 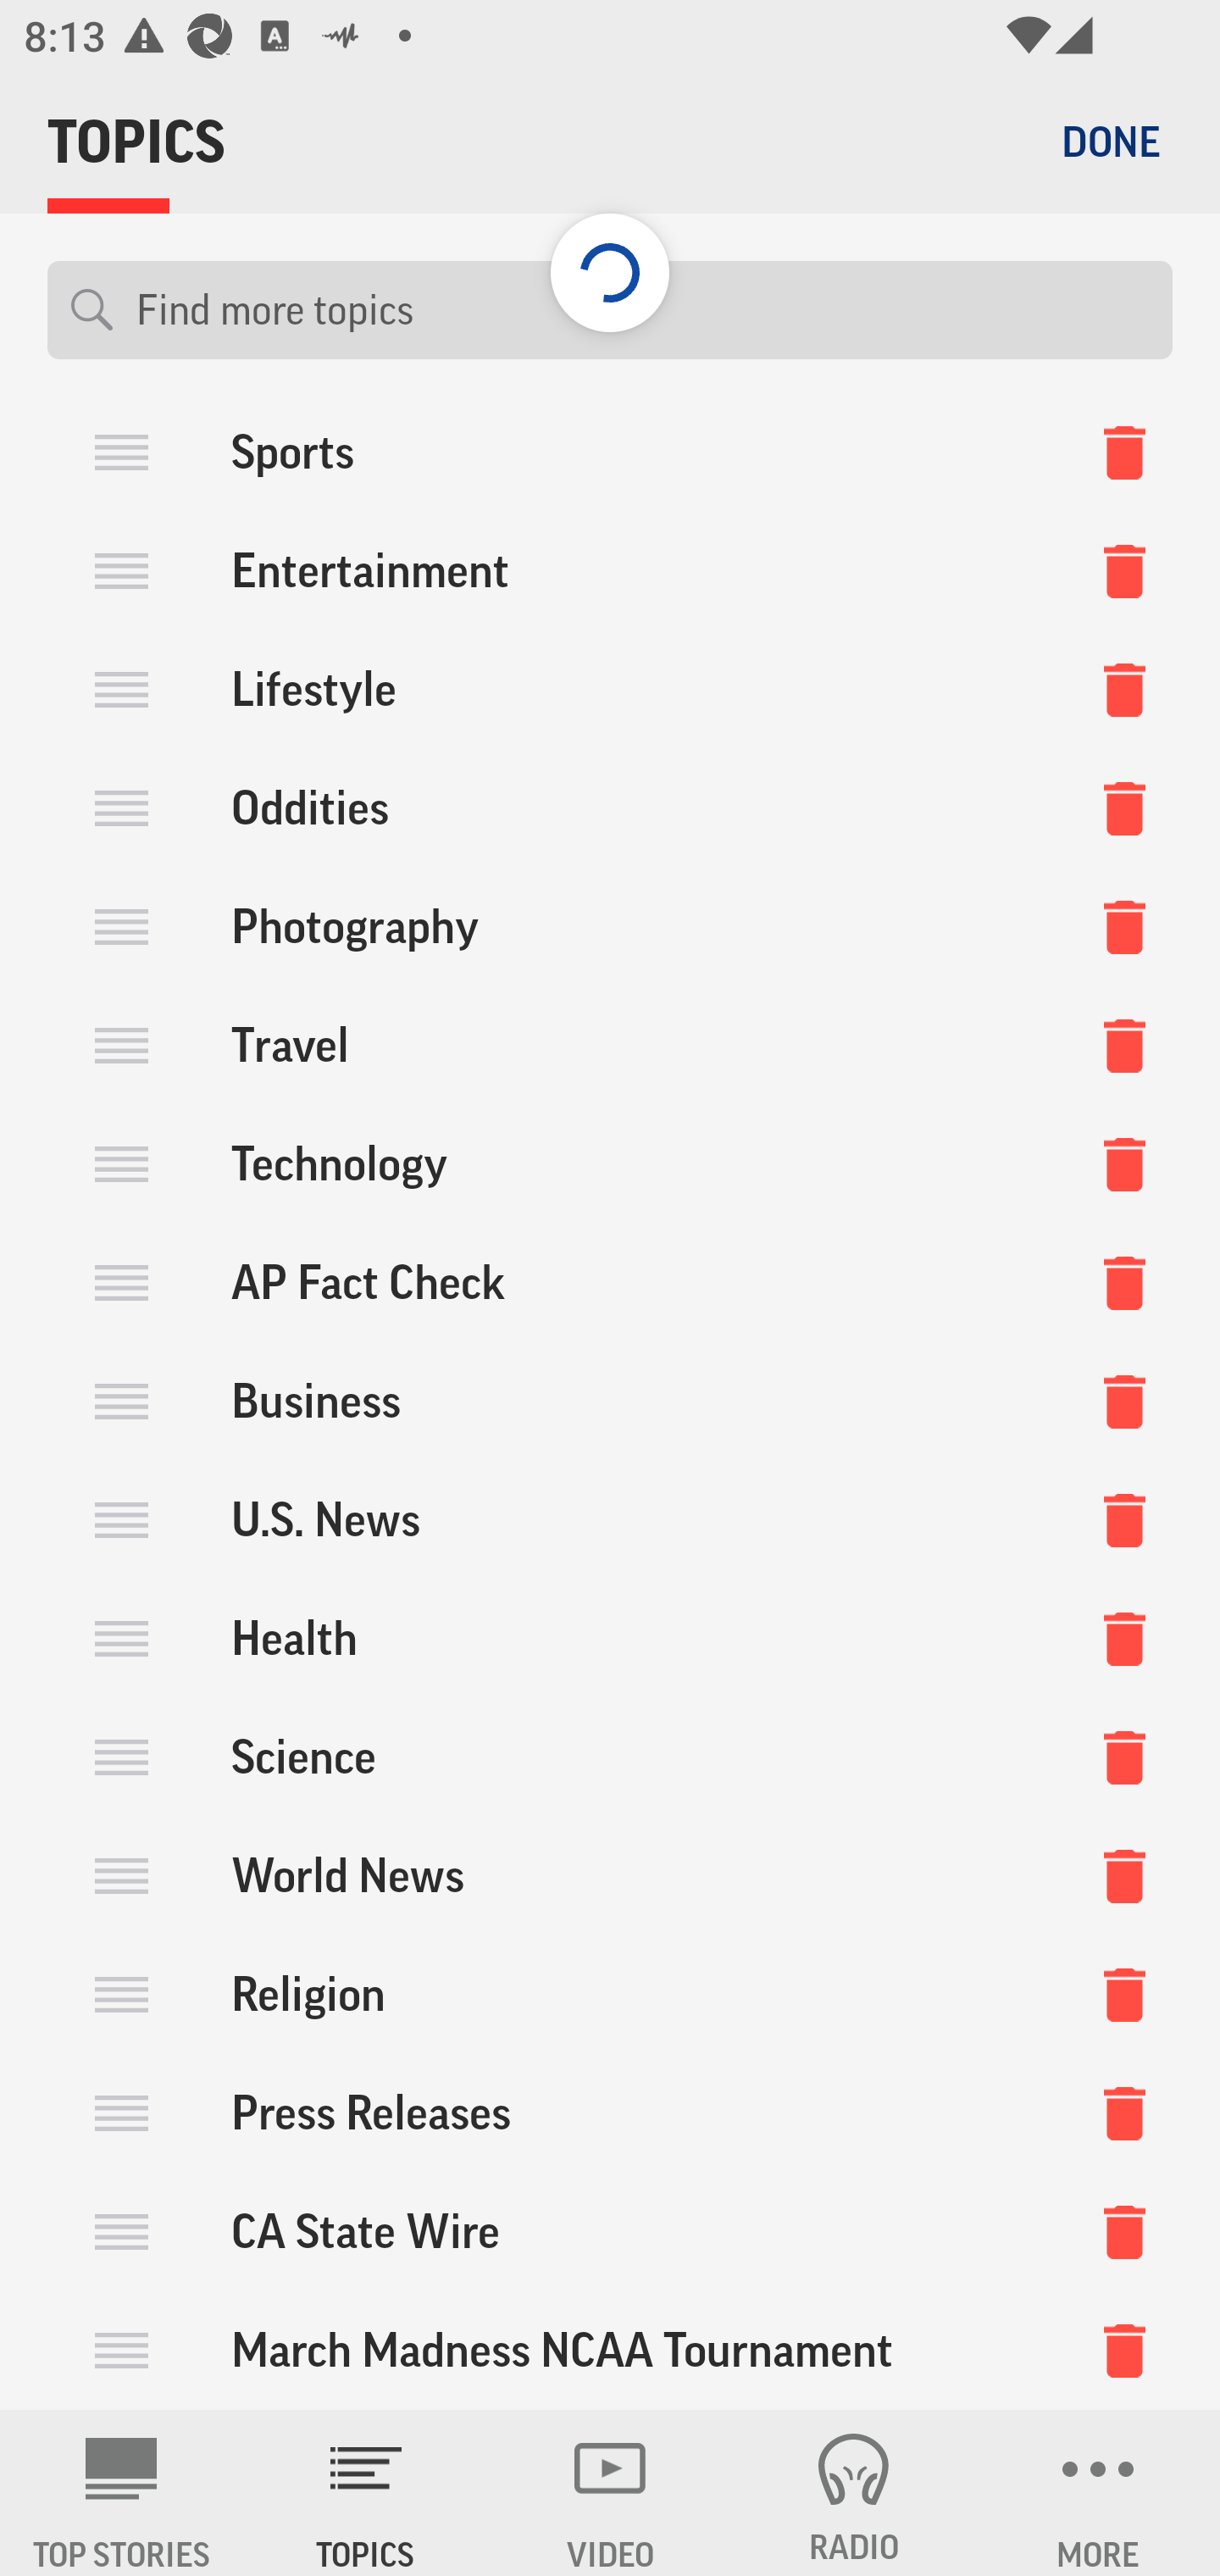 What do you see at coordinates (610, 1283) in the screenshot?
I see `AP Fact Check` at bounding box center [610, 1283].